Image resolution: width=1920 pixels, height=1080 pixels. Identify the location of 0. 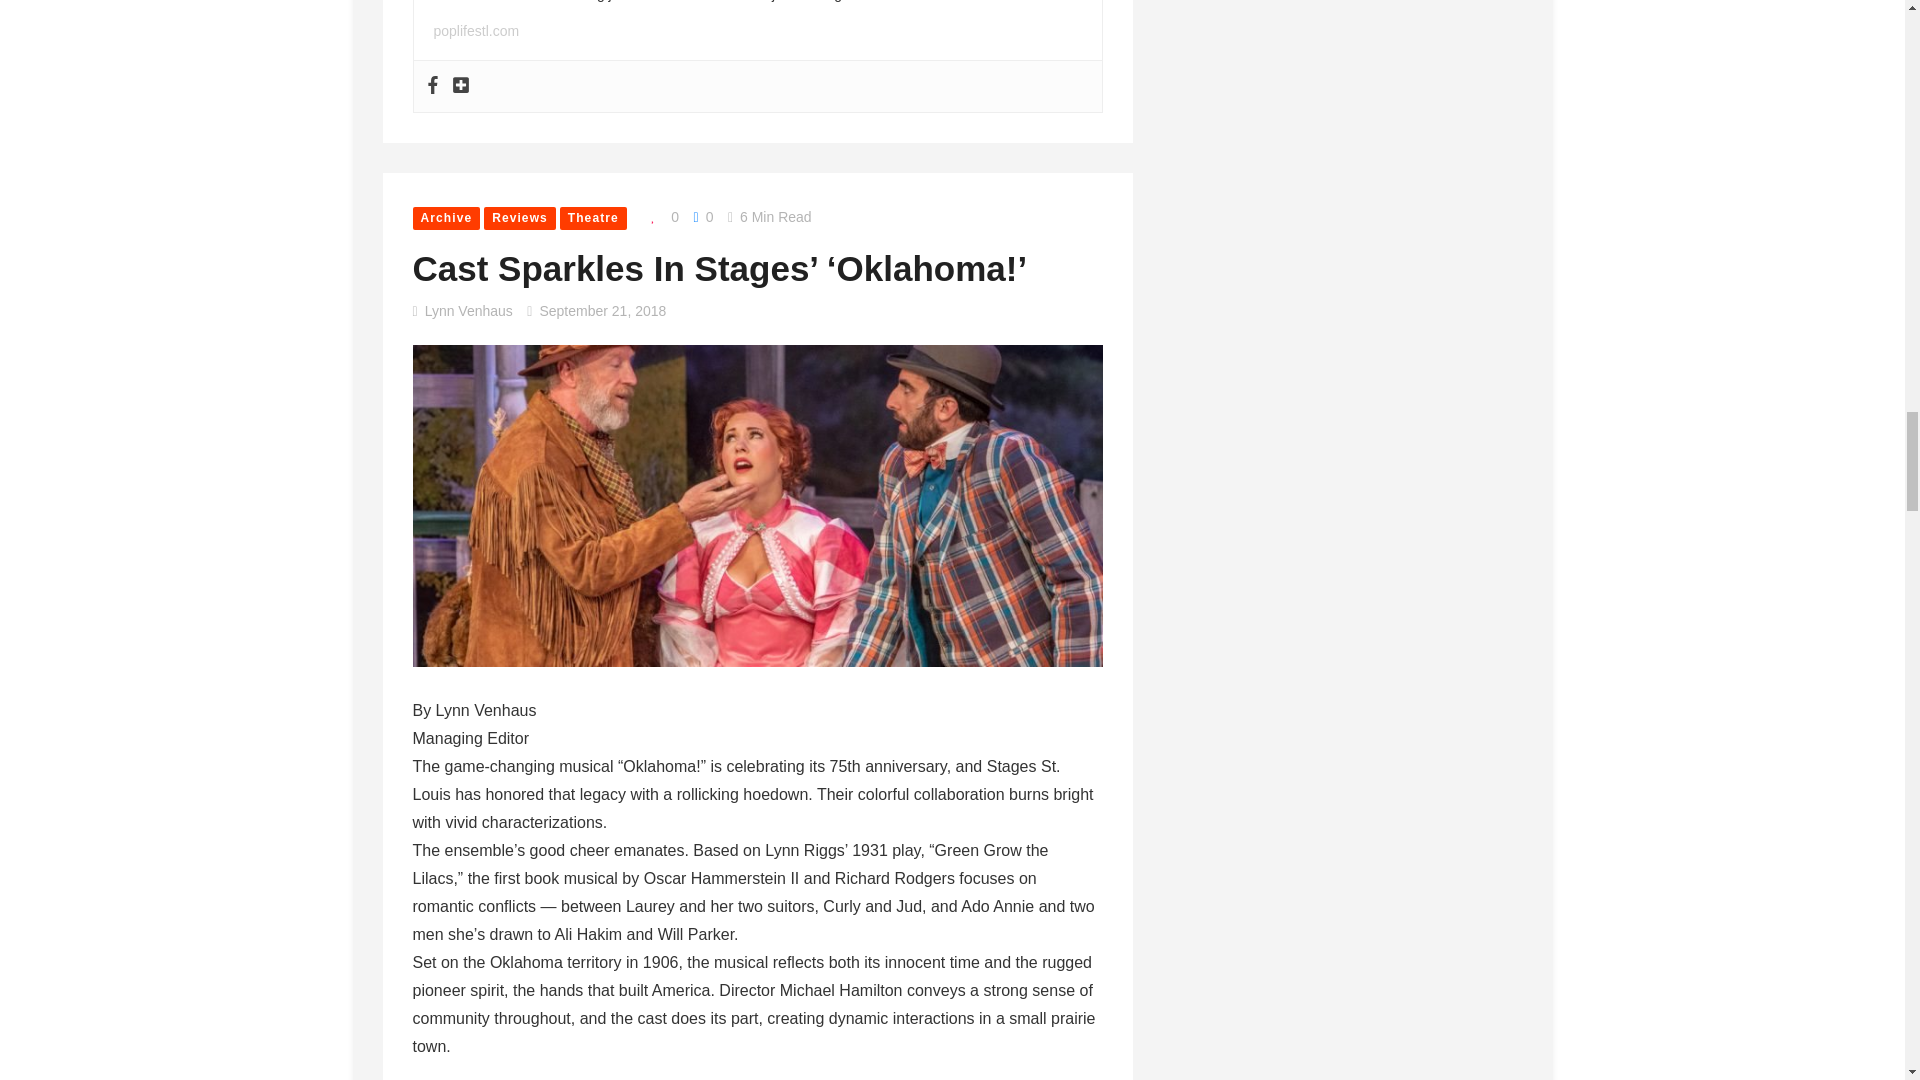
(660, 217).